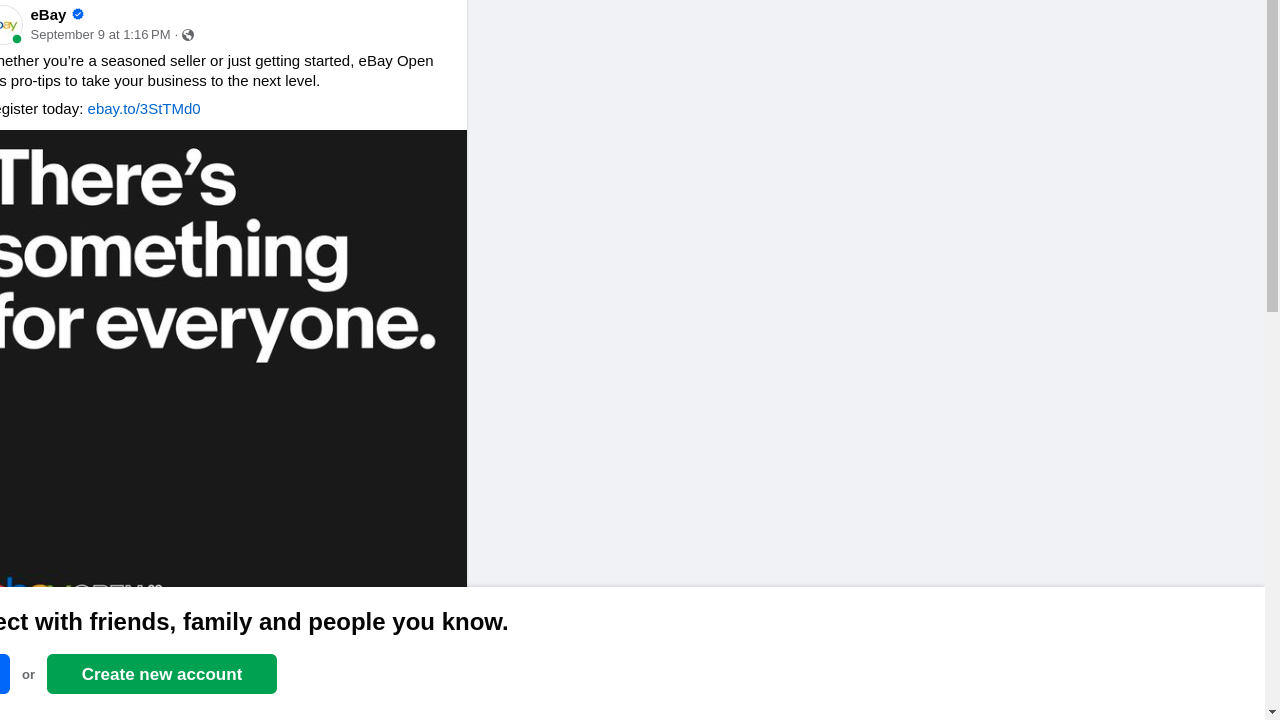  I want to click on Love: 7 people, so click(12, 650).